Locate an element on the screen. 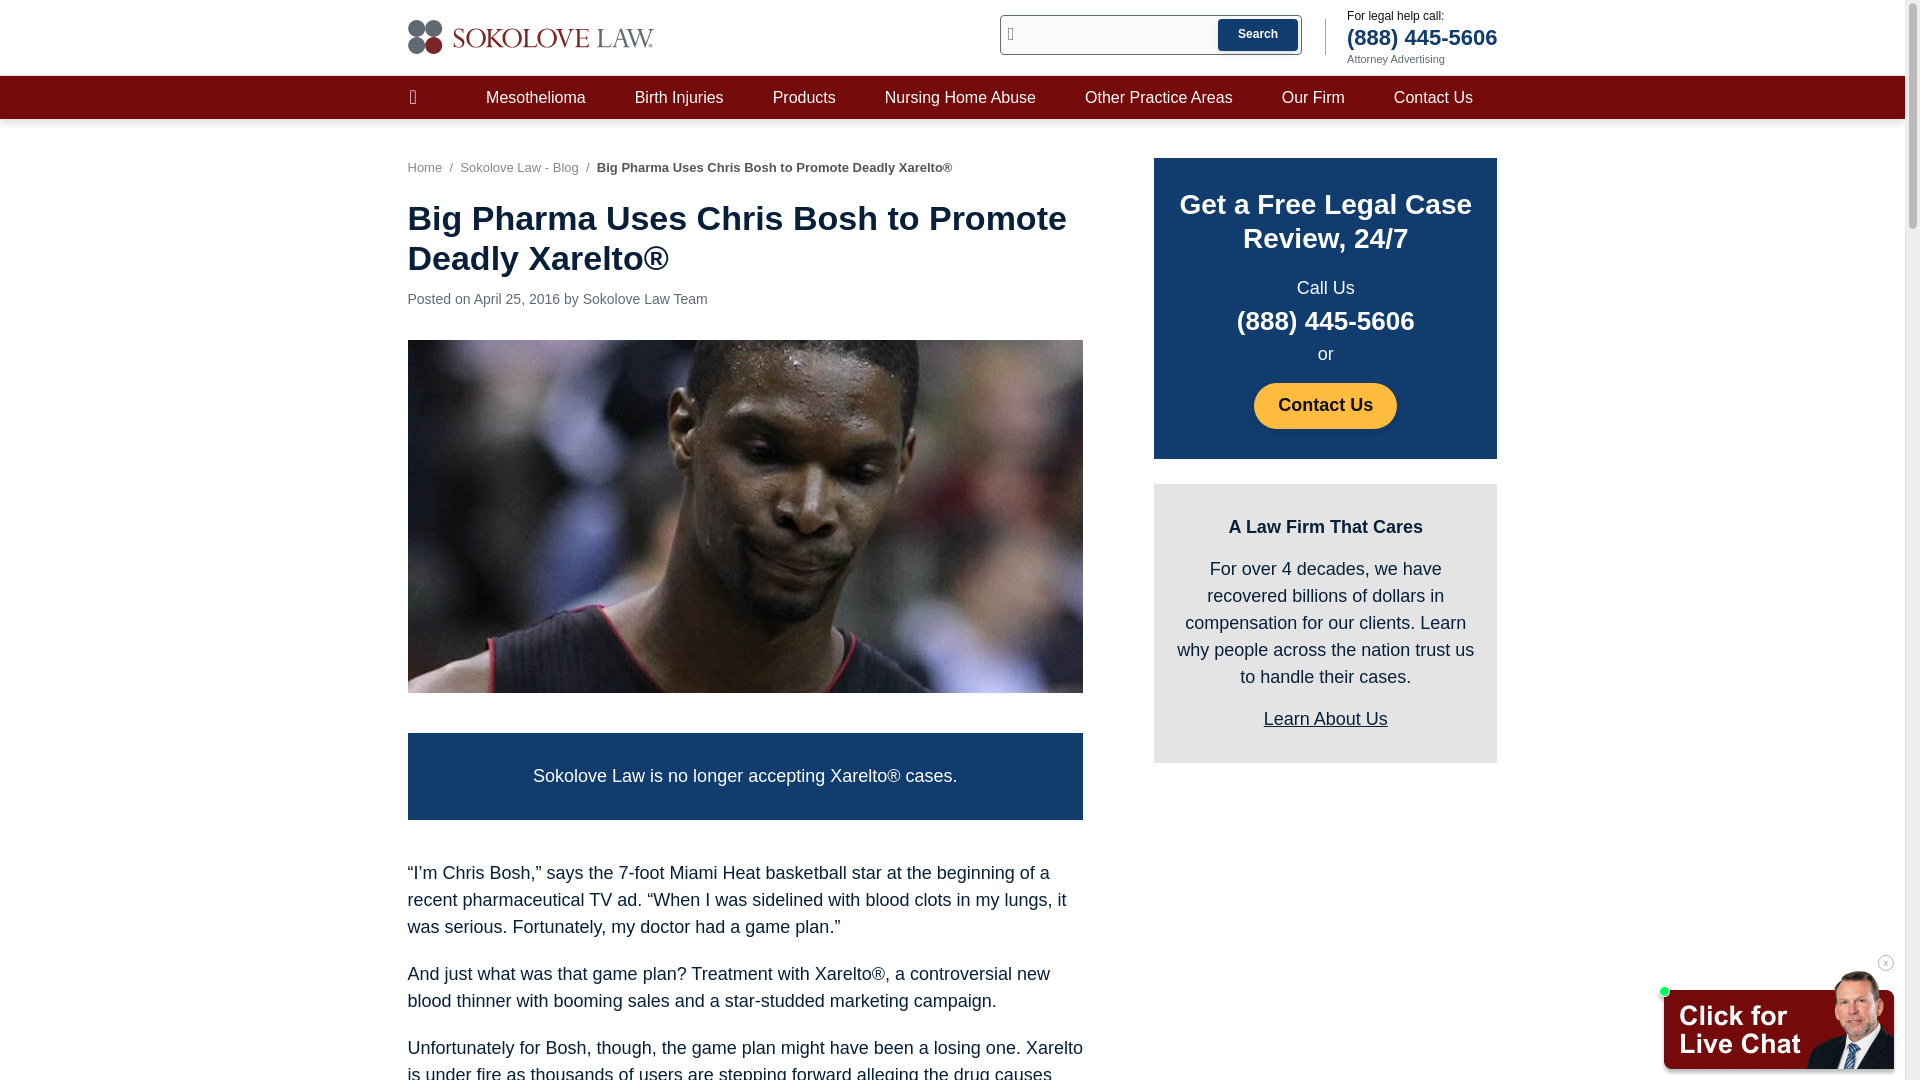  Sokolove Law is located at coordinates (532, 37).